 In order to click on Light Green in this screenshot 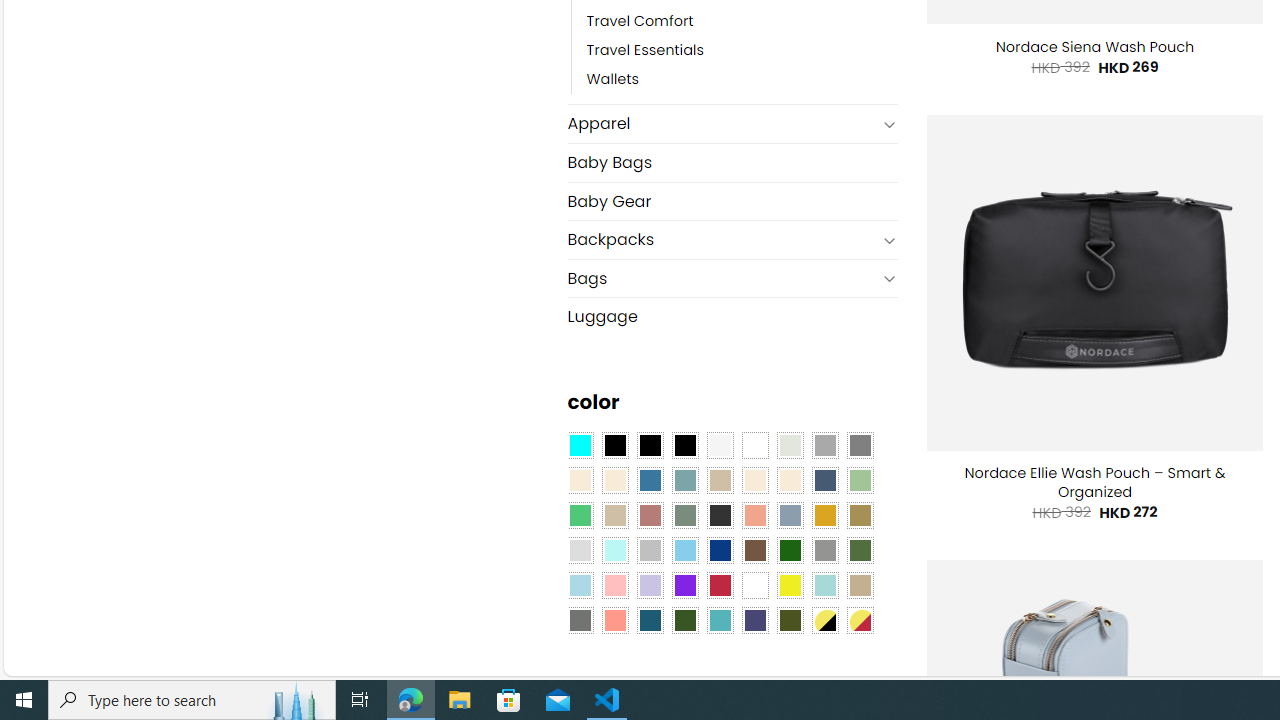, I will do `click(860, 480)`.